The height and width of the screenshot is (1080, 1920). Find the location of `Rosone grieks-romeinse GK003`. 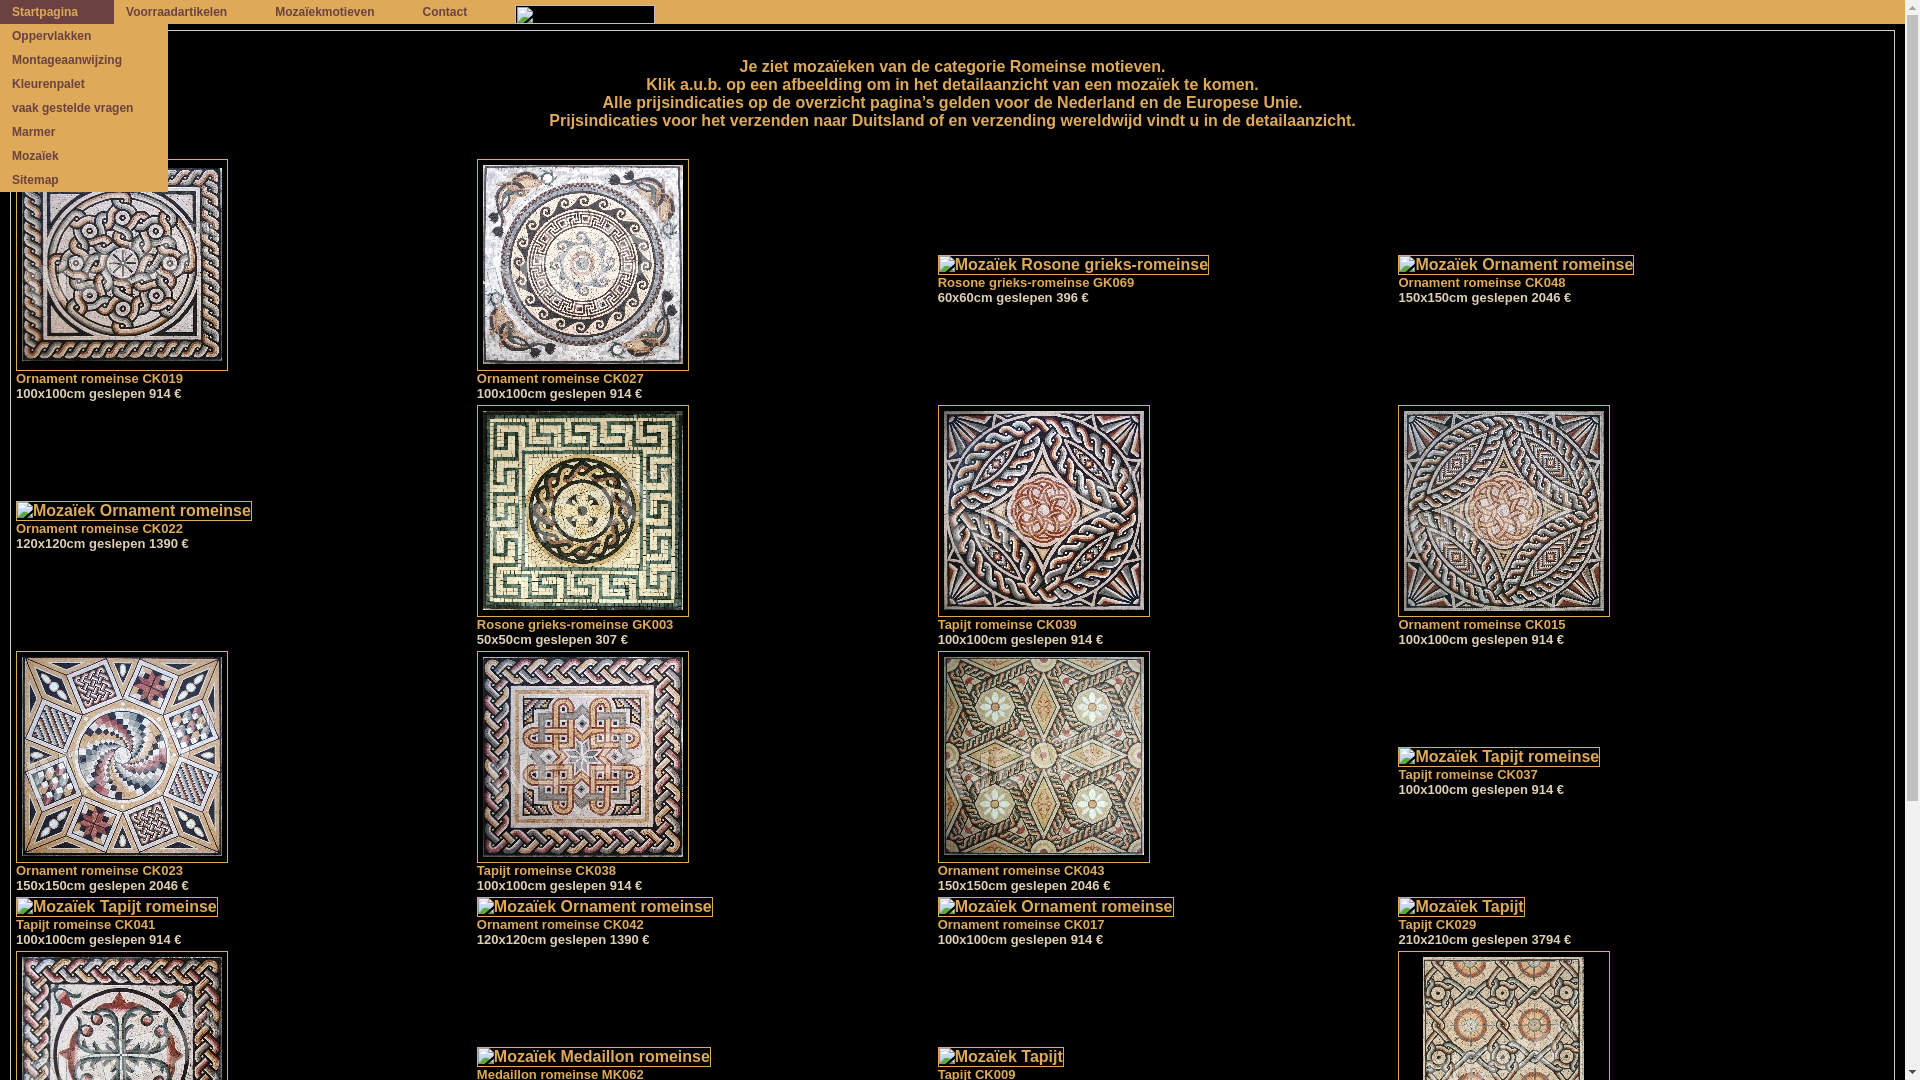

Rosone grieks-romeinse GK003 is located at coordinates (583, 618).